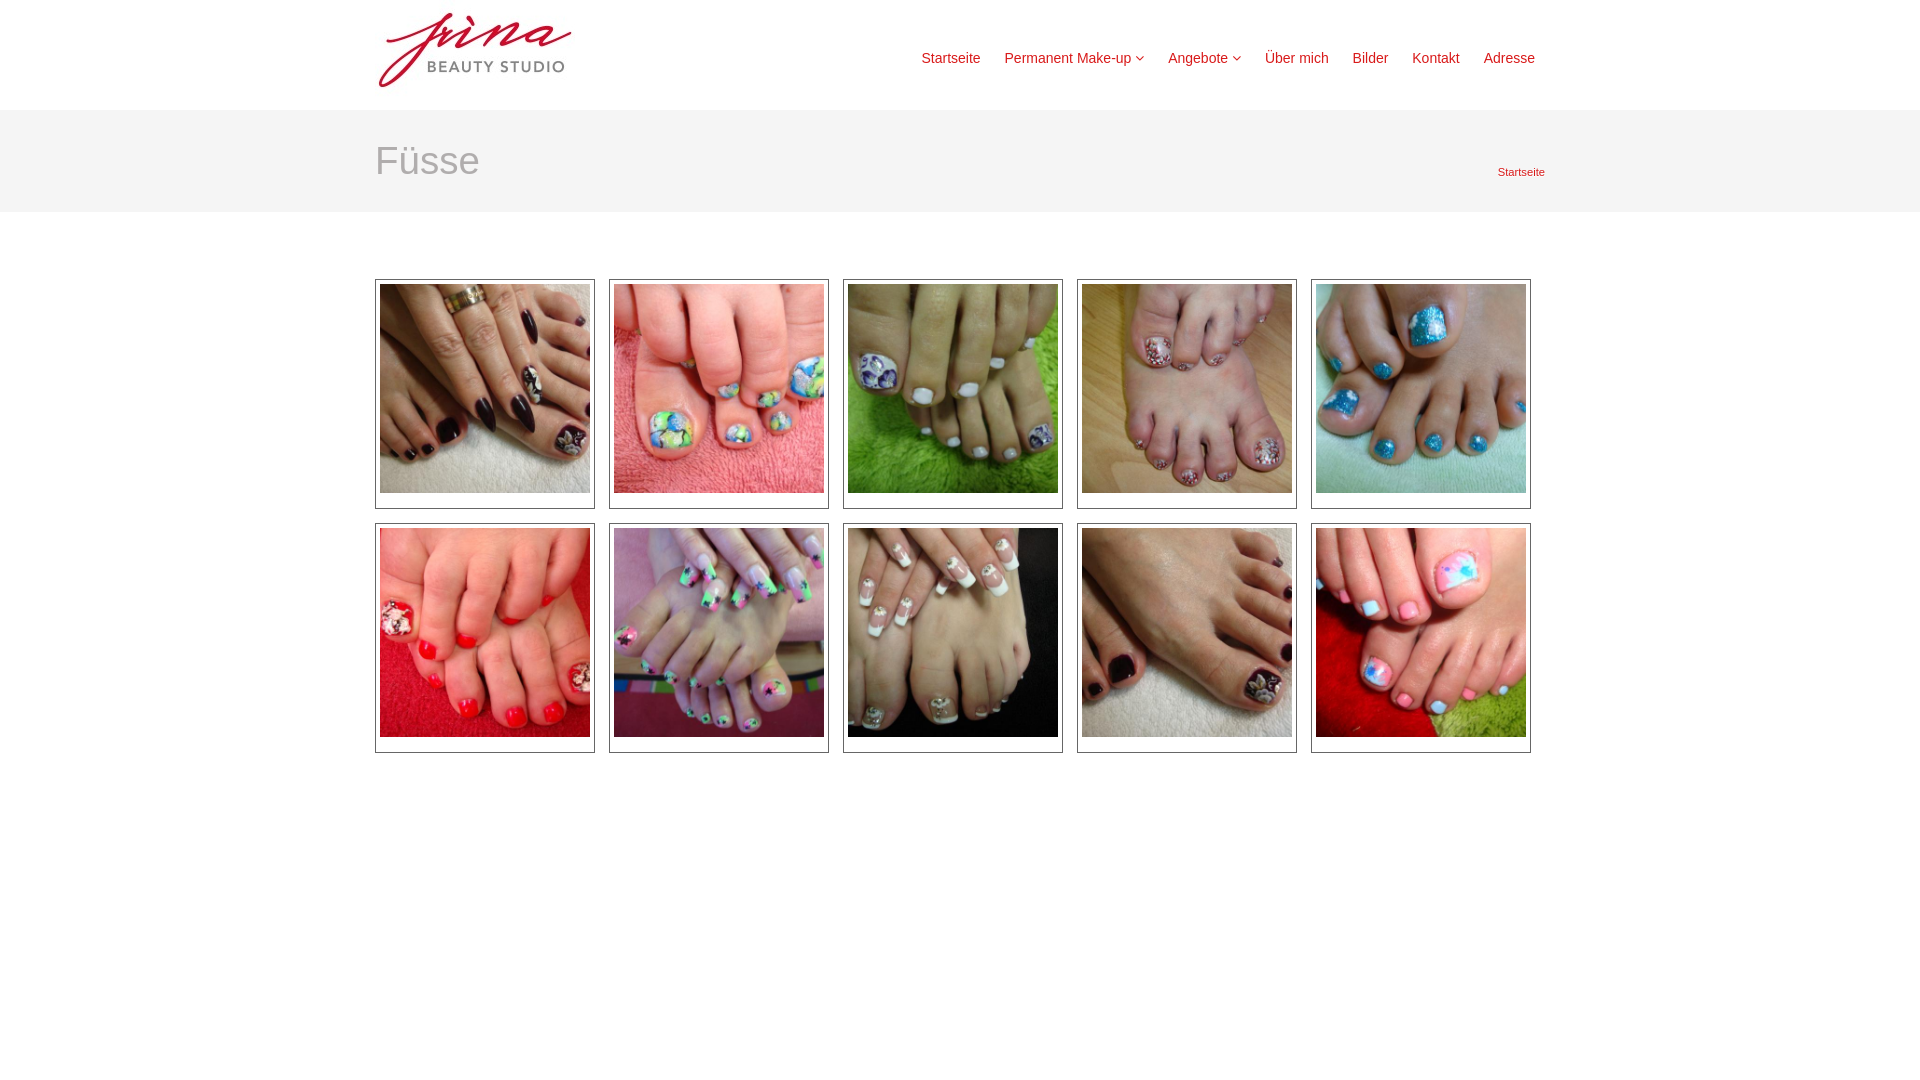 This screenshot has width=1920, height=1080. What do you see at coordinates (510, 55) in the screenshot?
I see `Startseite` at bounding box center [510, 55].